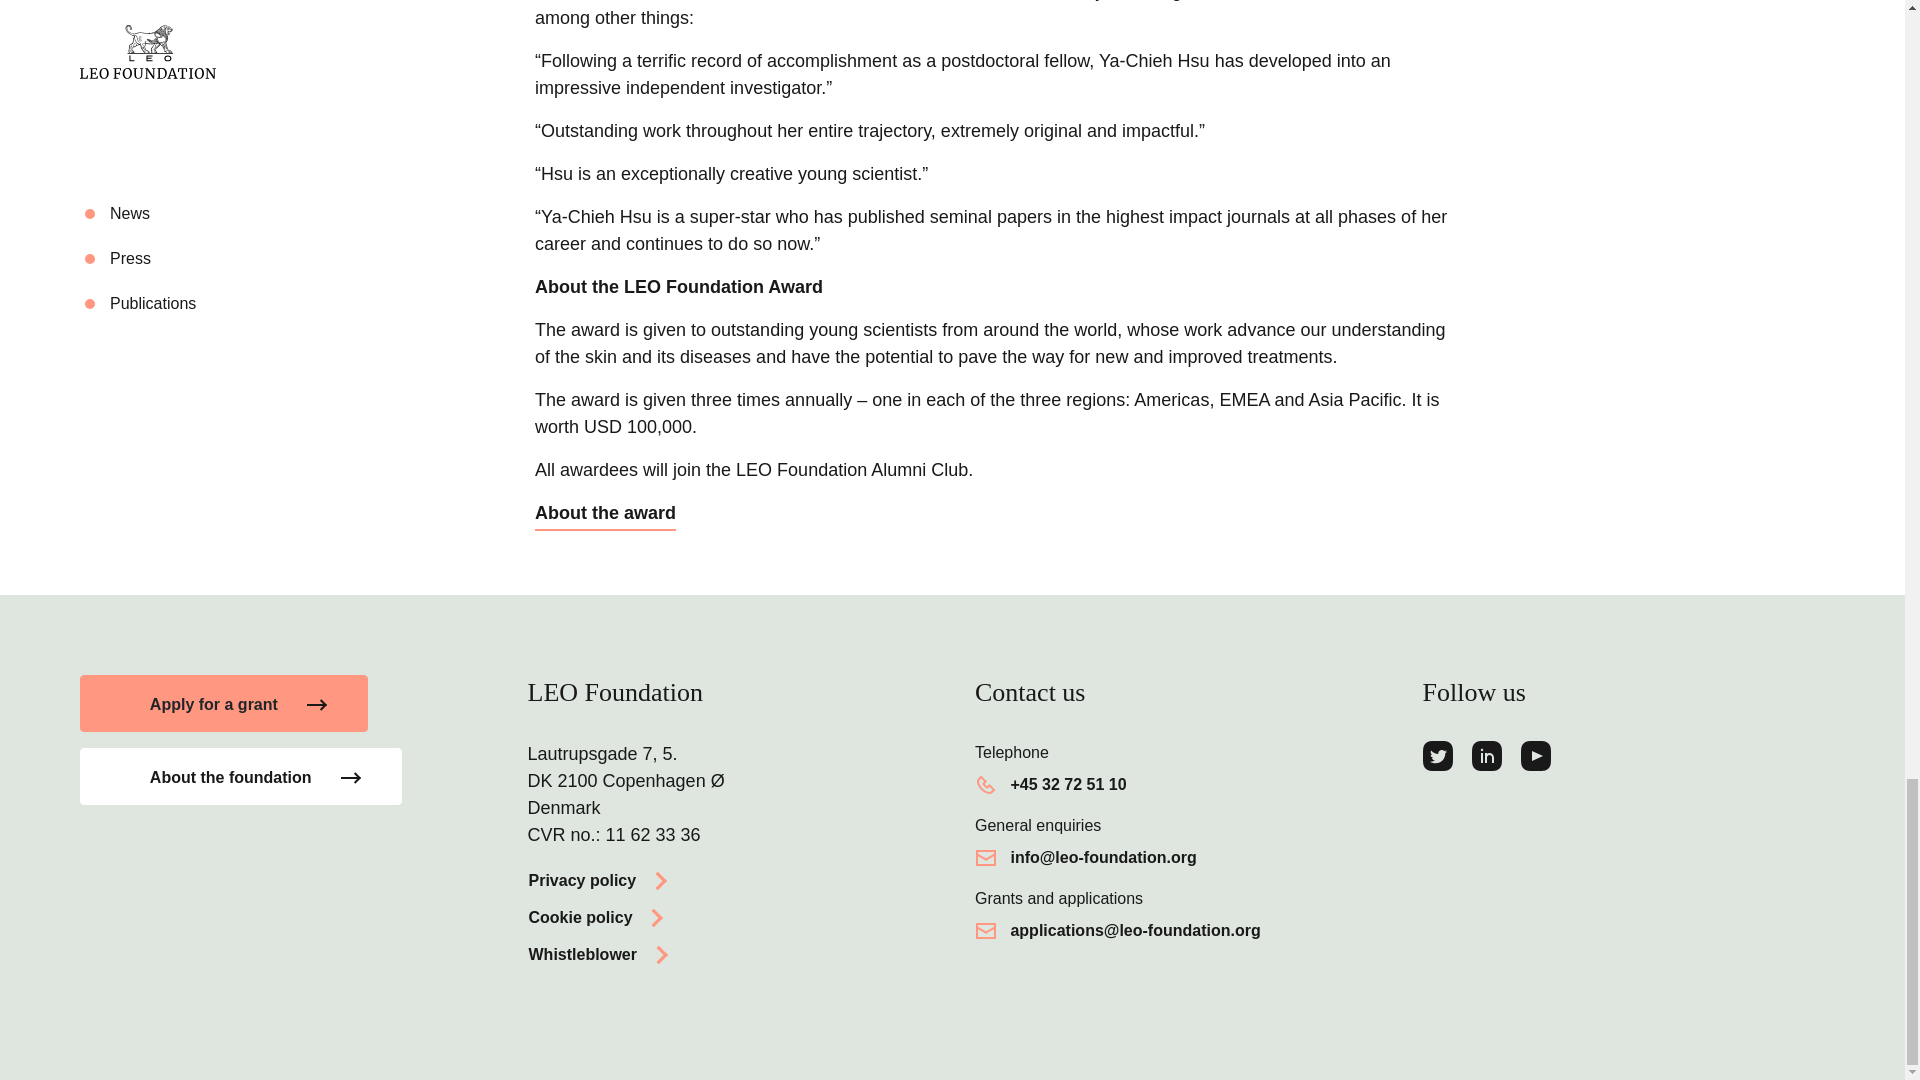 The width and height of the screenshot is (1920, 1080). I want to click on Privacy policy, so click(600, 880).